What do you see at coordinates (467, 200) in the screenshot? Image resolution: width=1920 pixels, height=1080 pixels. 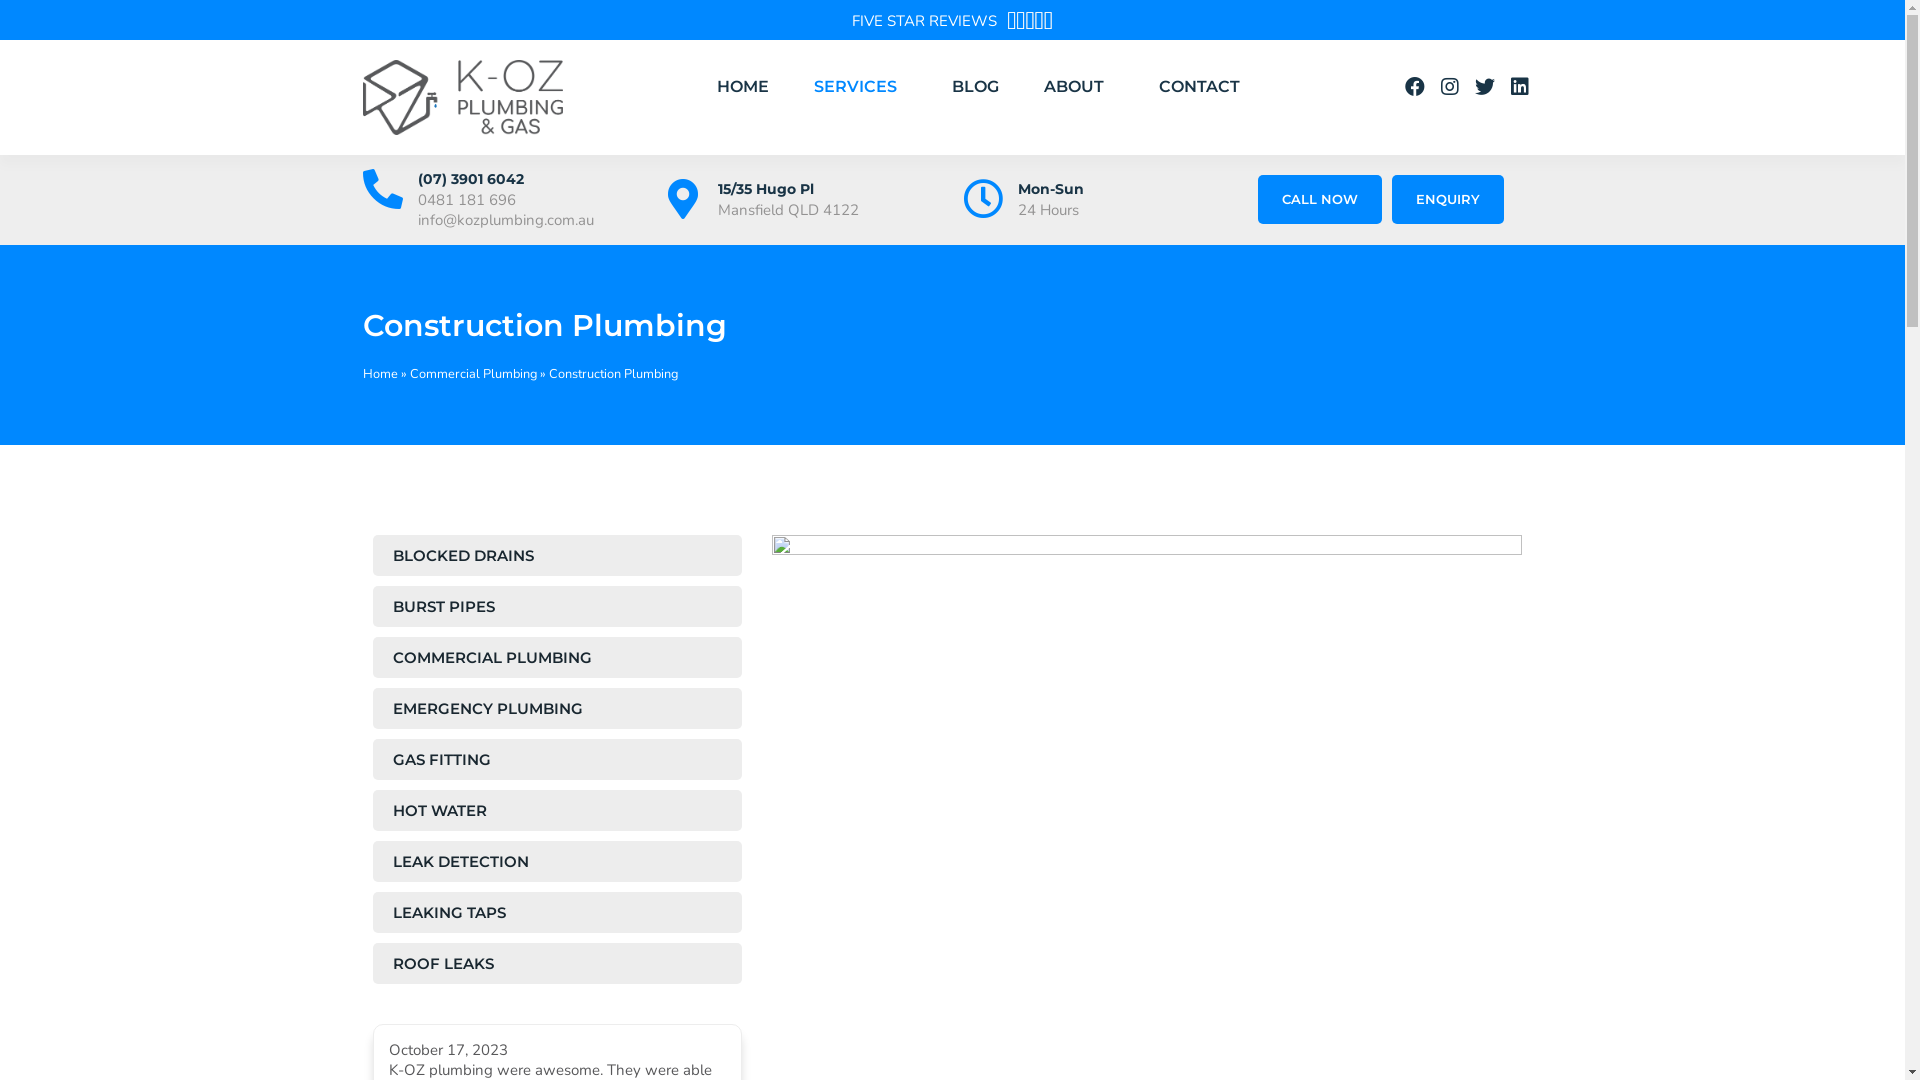 I see `0481 181 696` at bounding box center [467, 200].